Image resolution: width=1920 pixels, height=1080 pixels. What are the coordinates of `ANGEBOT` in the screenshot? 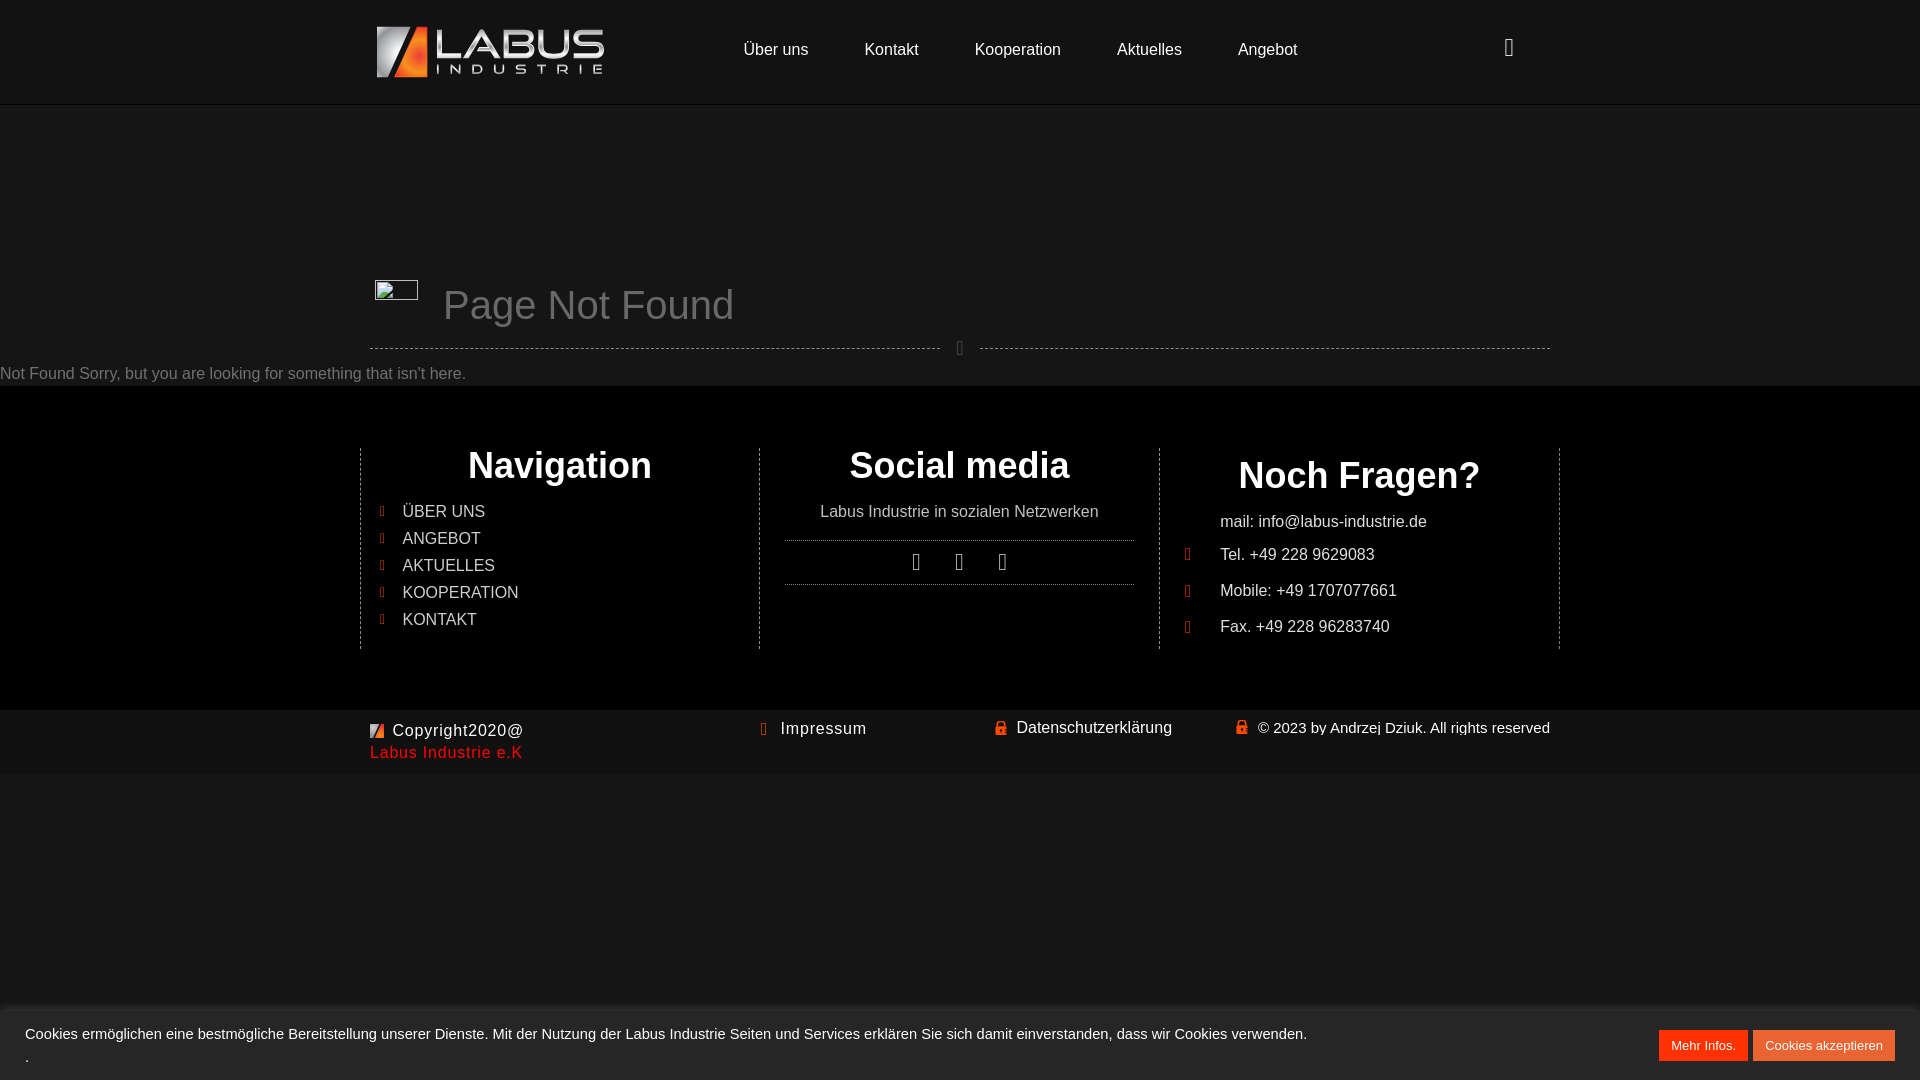 It's located at (569, 538).